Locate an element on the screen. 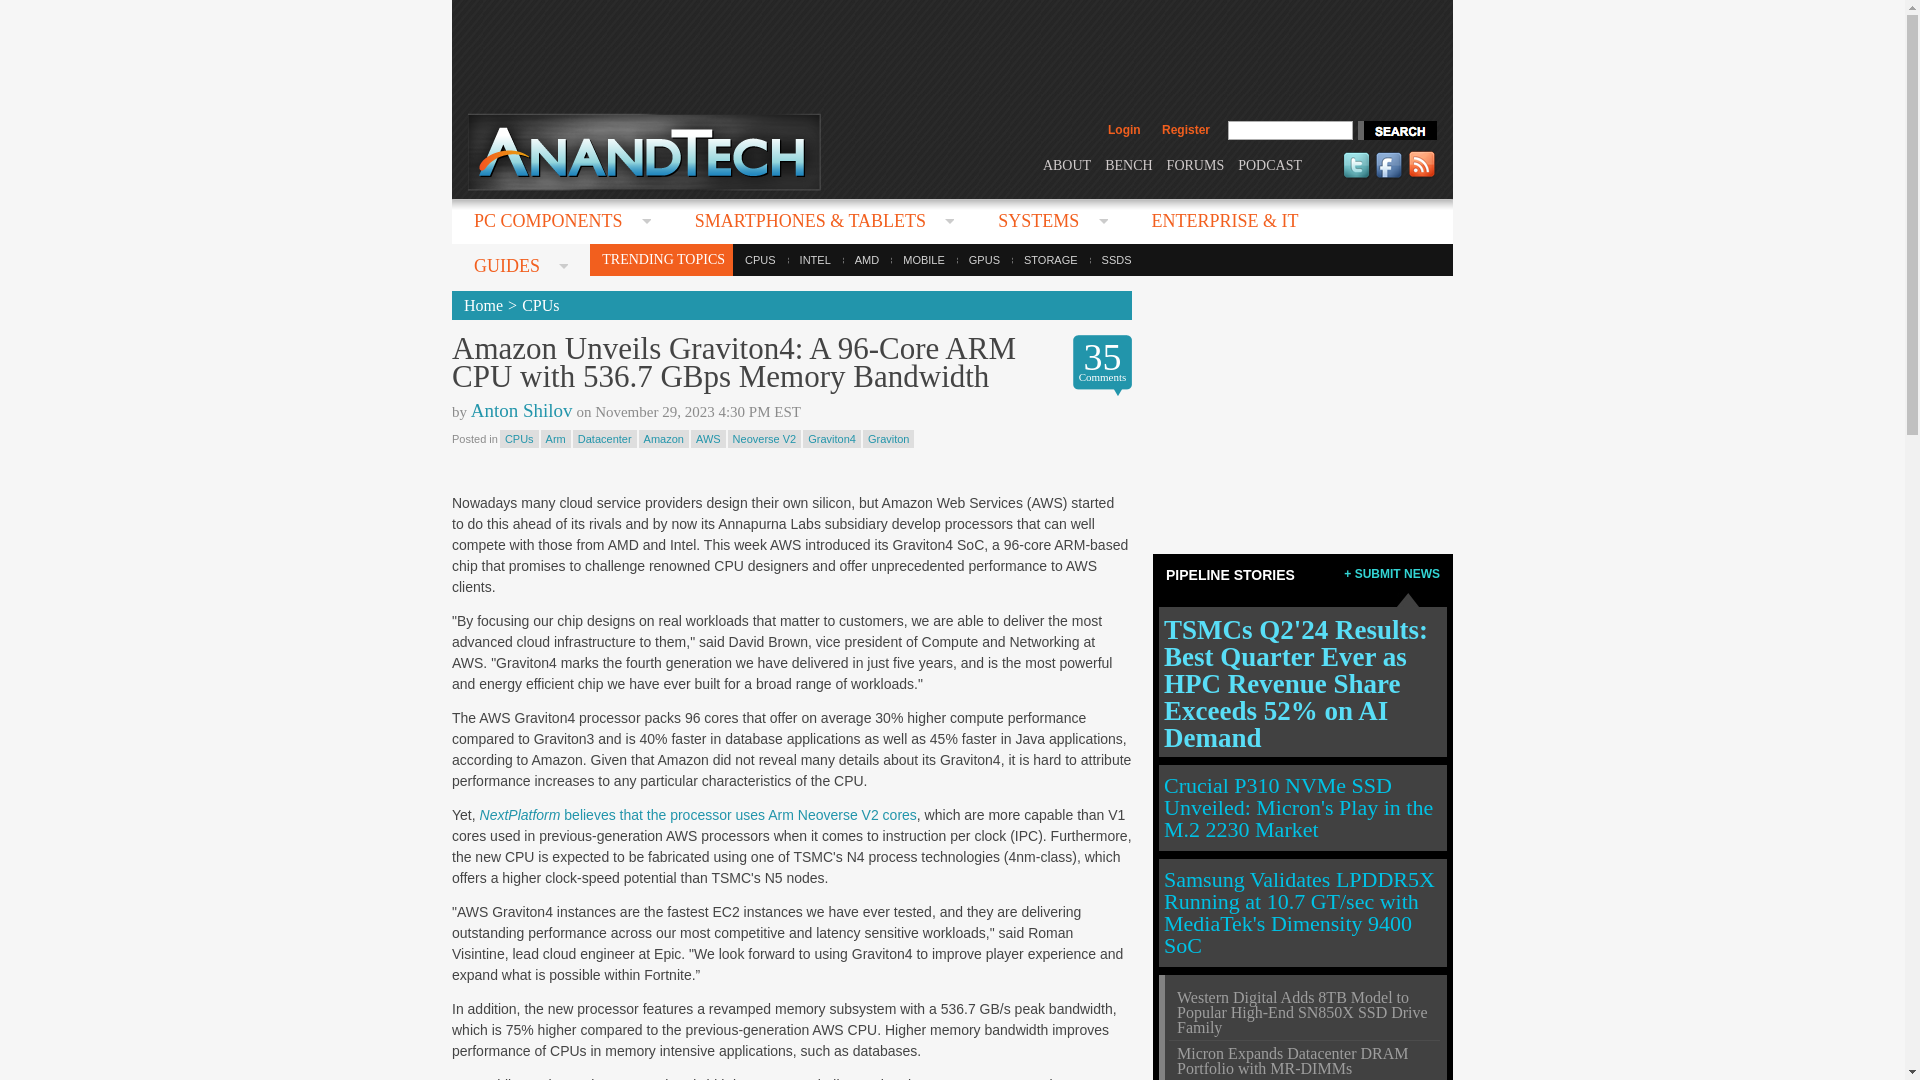 This screenshot has height=1080, width=1920. Login is located at coordinates (1124, 130).